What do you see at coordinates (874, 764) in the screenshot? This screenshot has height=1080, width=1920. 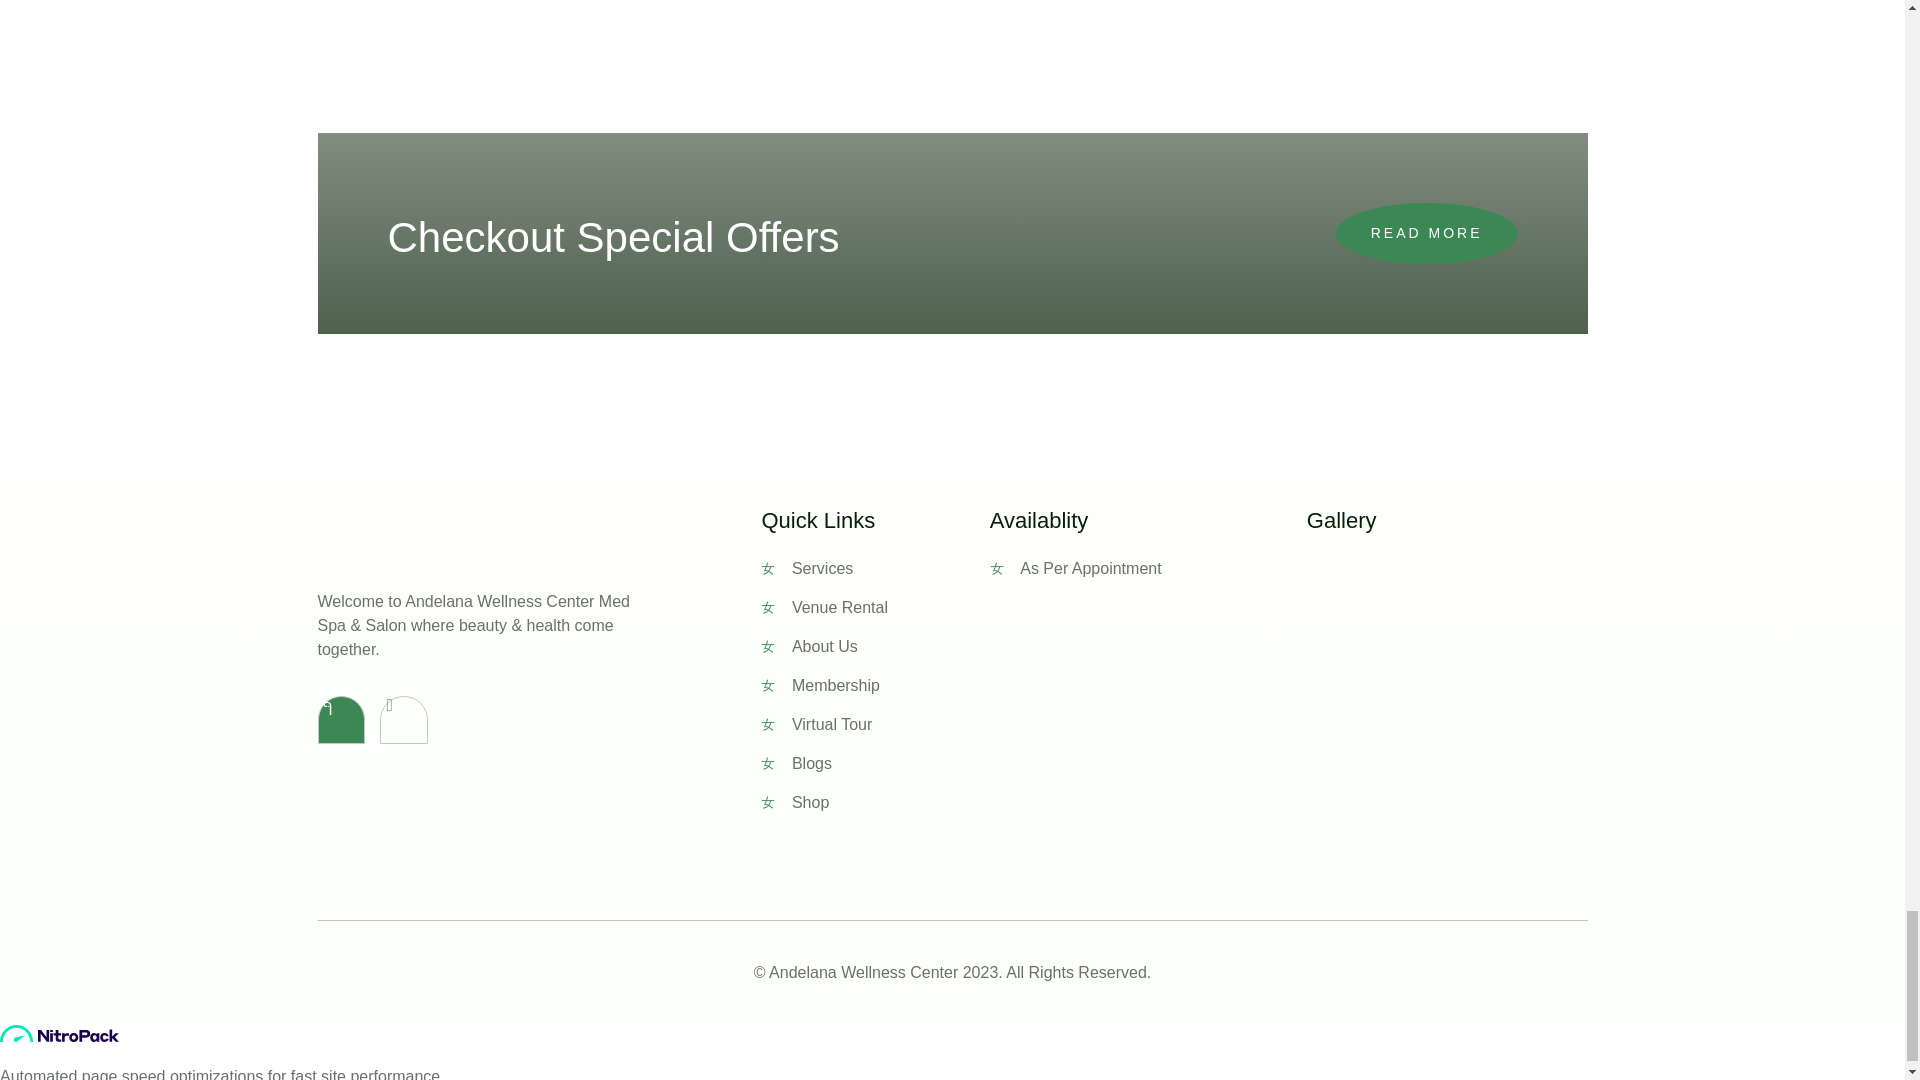 I see `Blogs` at bounding box center [874, 764].